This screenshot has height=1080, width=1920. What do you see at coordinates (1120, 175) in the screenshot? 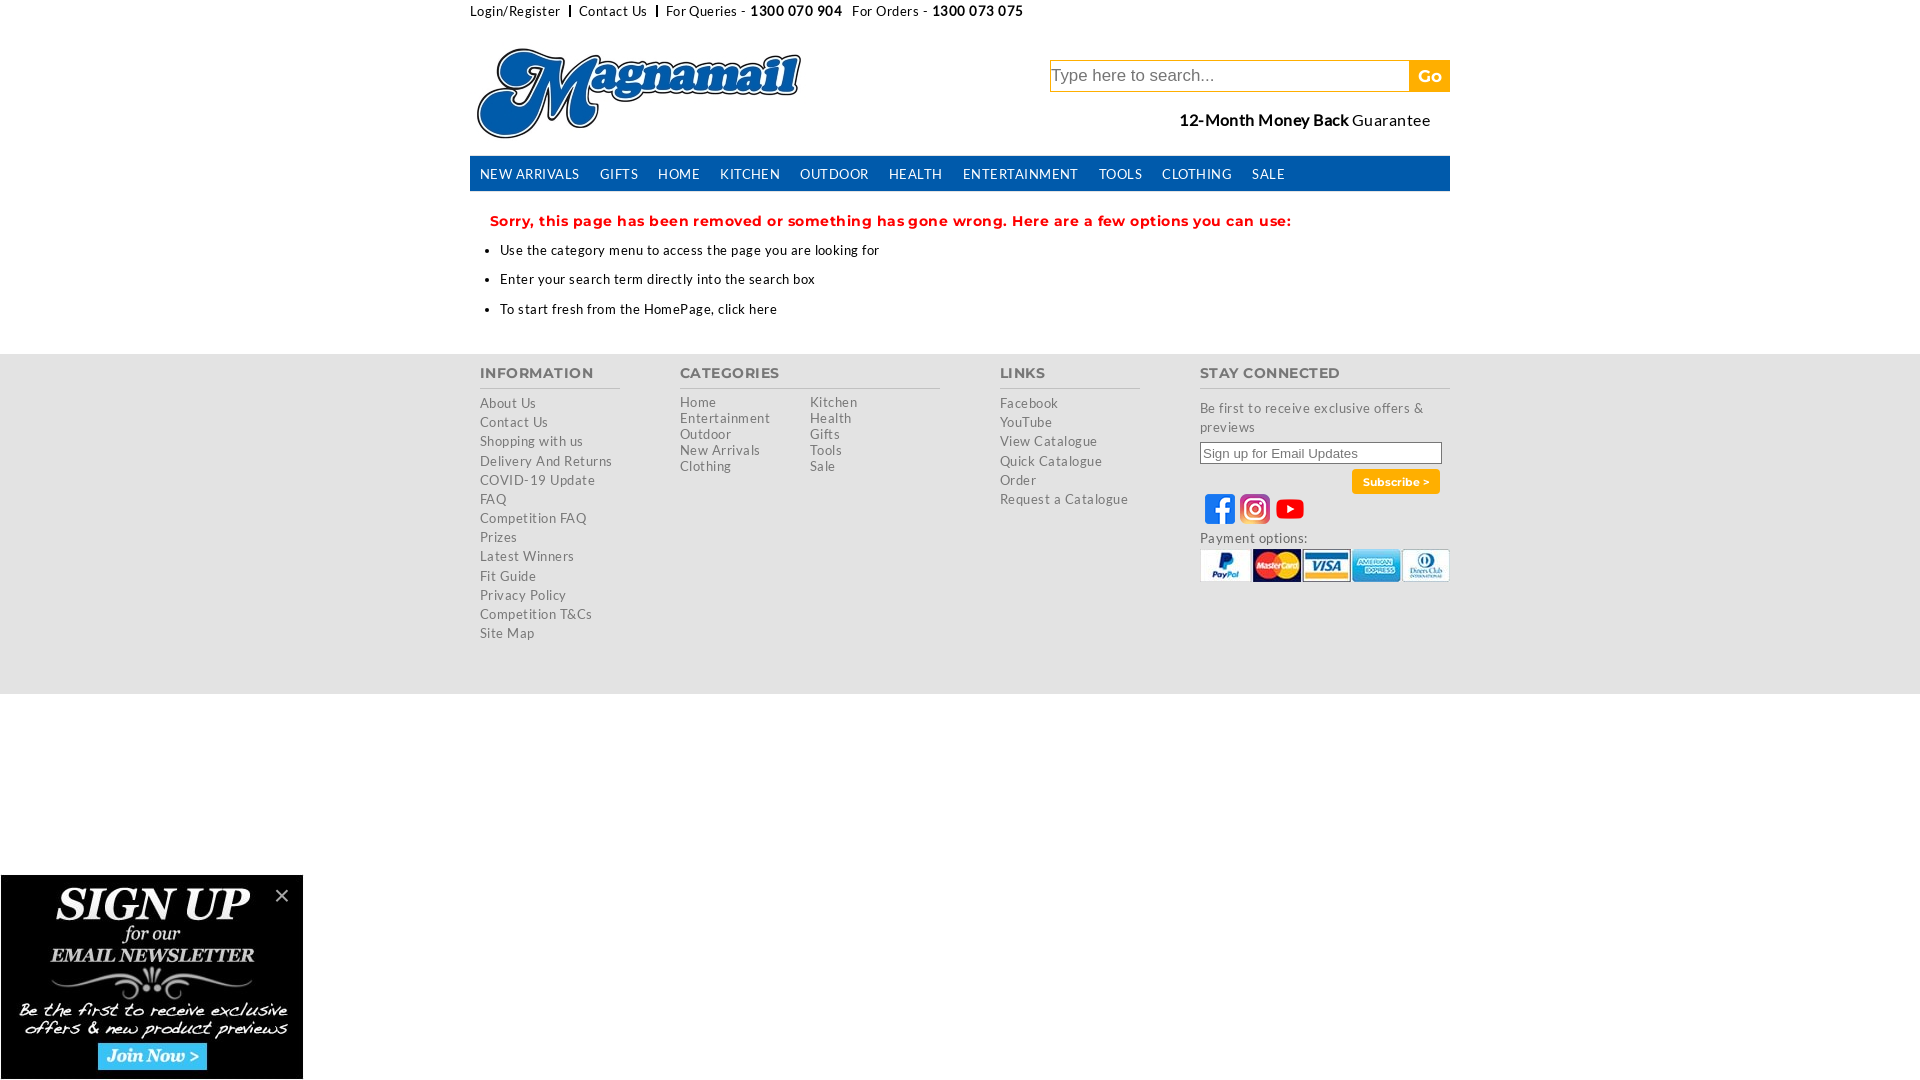
I see `TOOLS` at bounding box center [1120, 175].